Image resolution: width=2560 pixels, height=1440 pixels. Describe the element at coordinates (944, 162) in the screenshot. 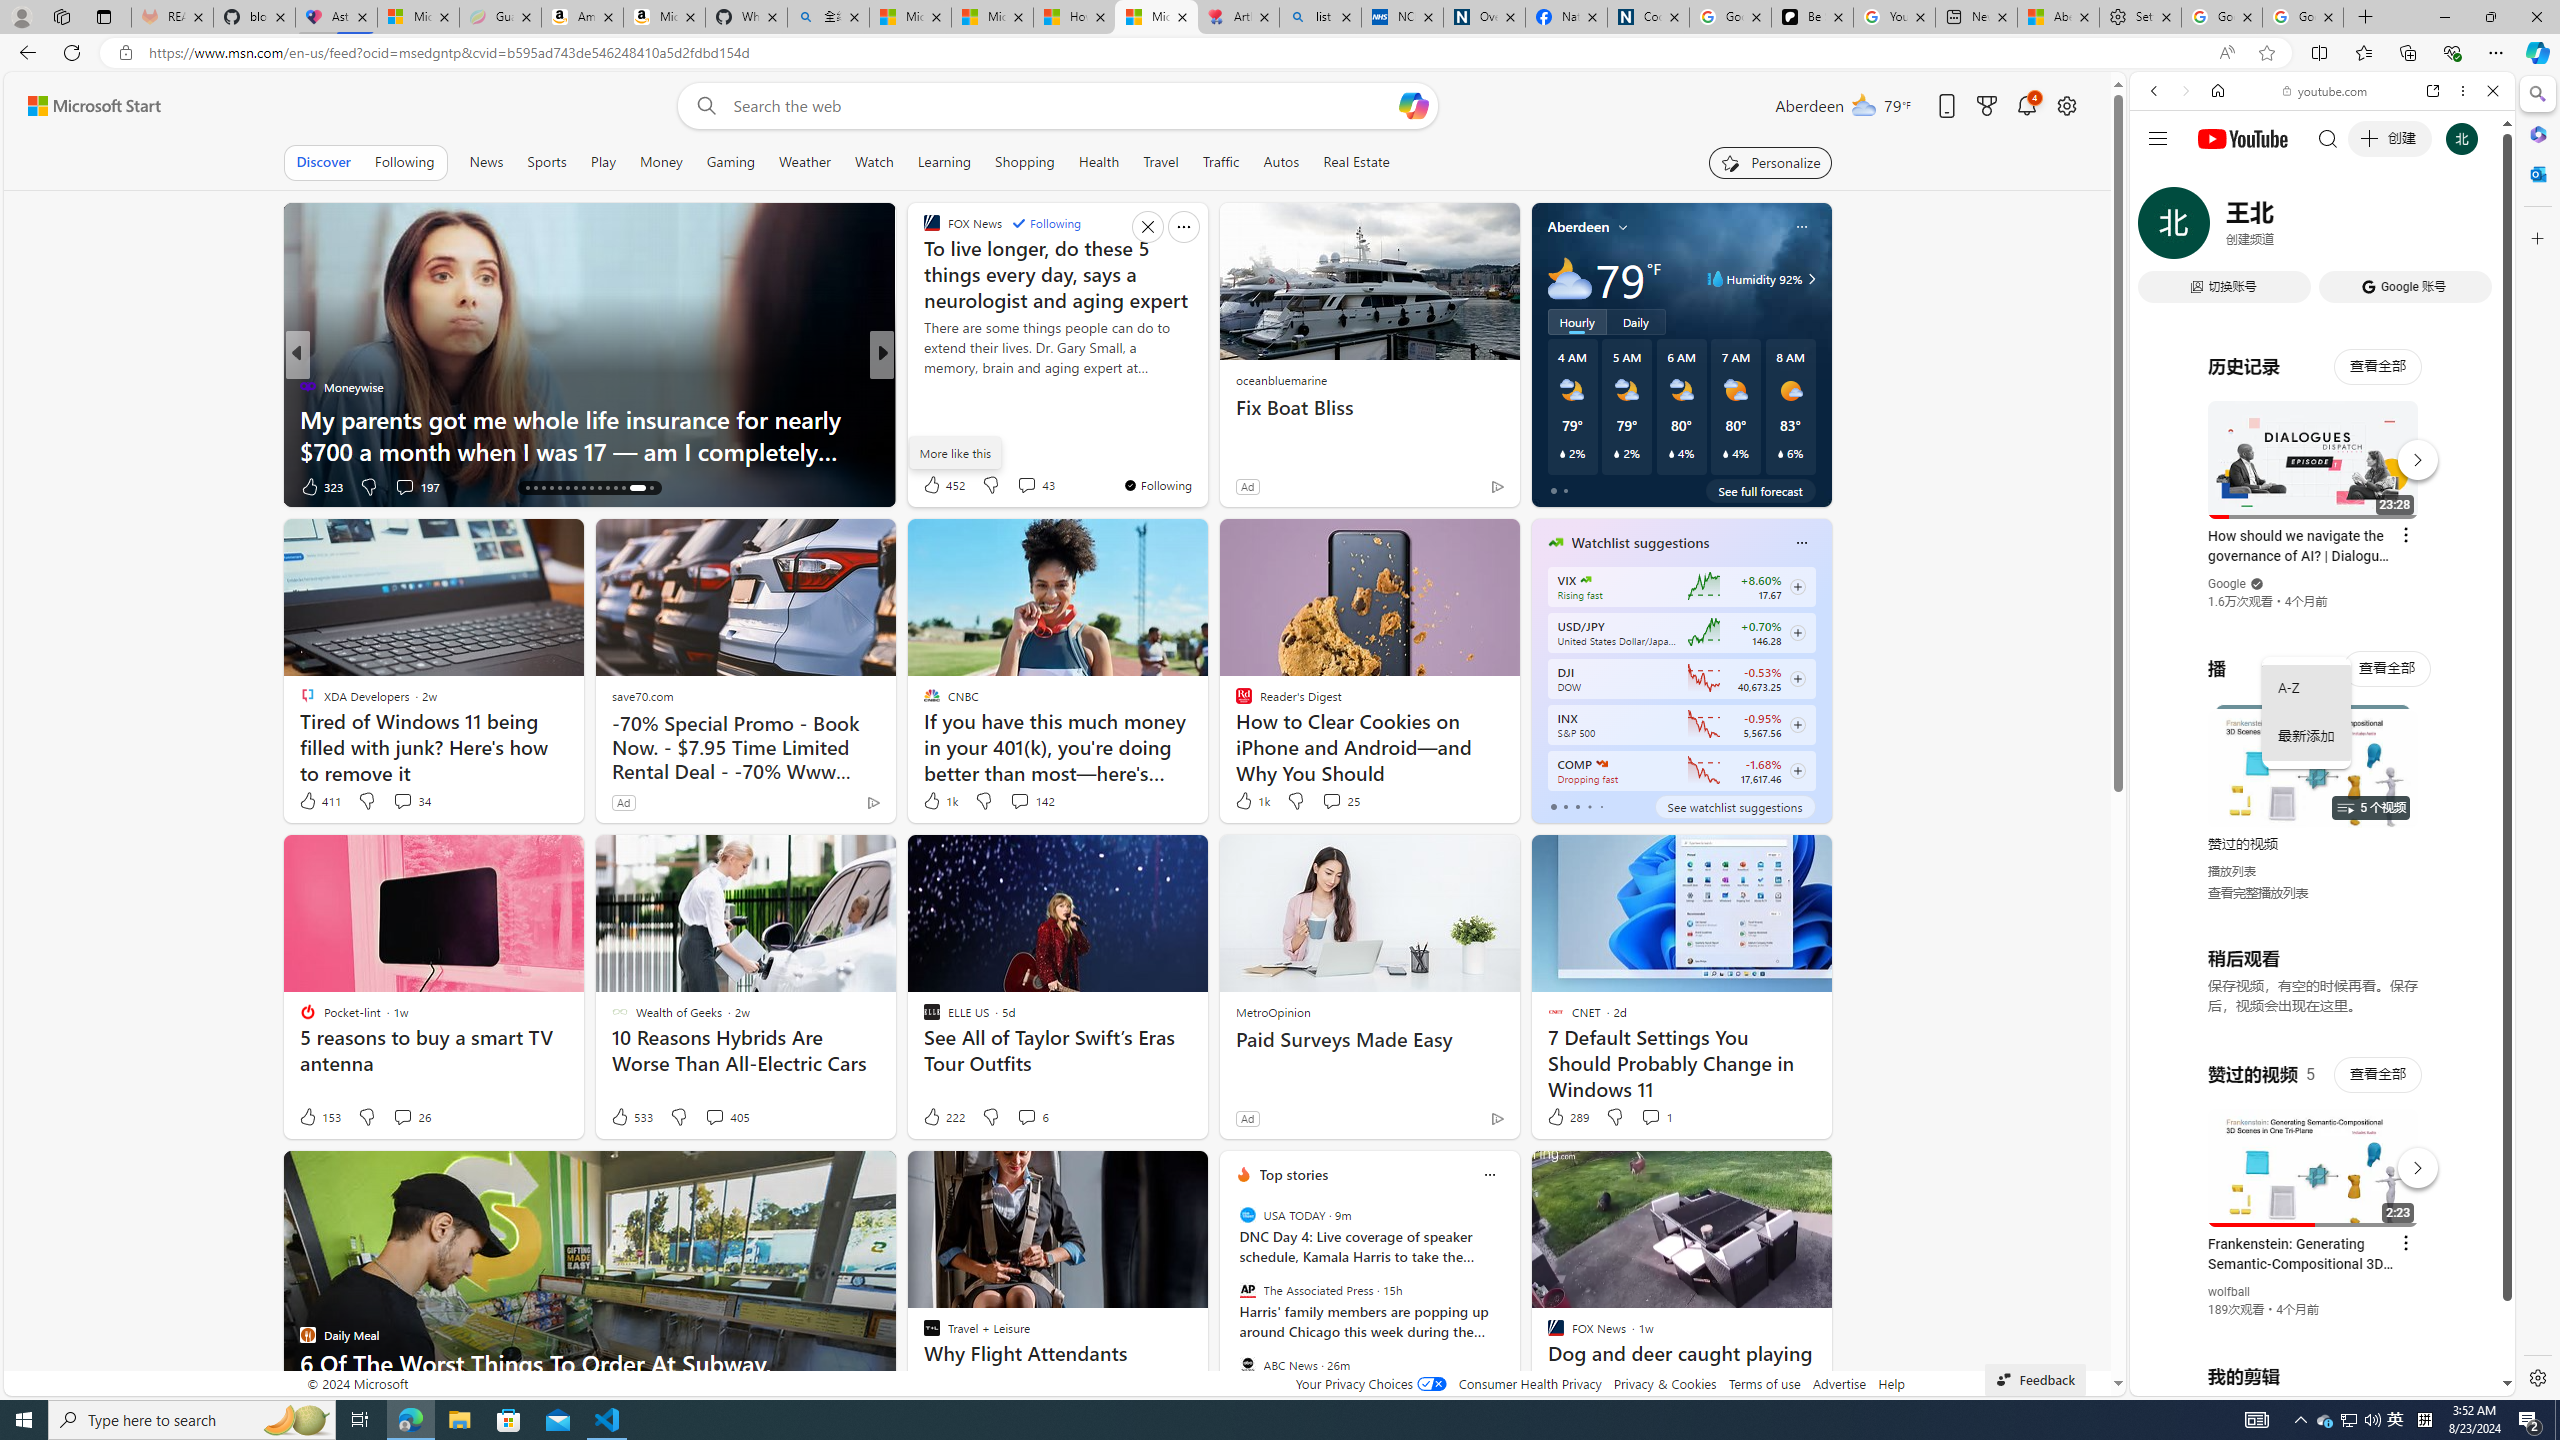

I see `Learning` at that location.